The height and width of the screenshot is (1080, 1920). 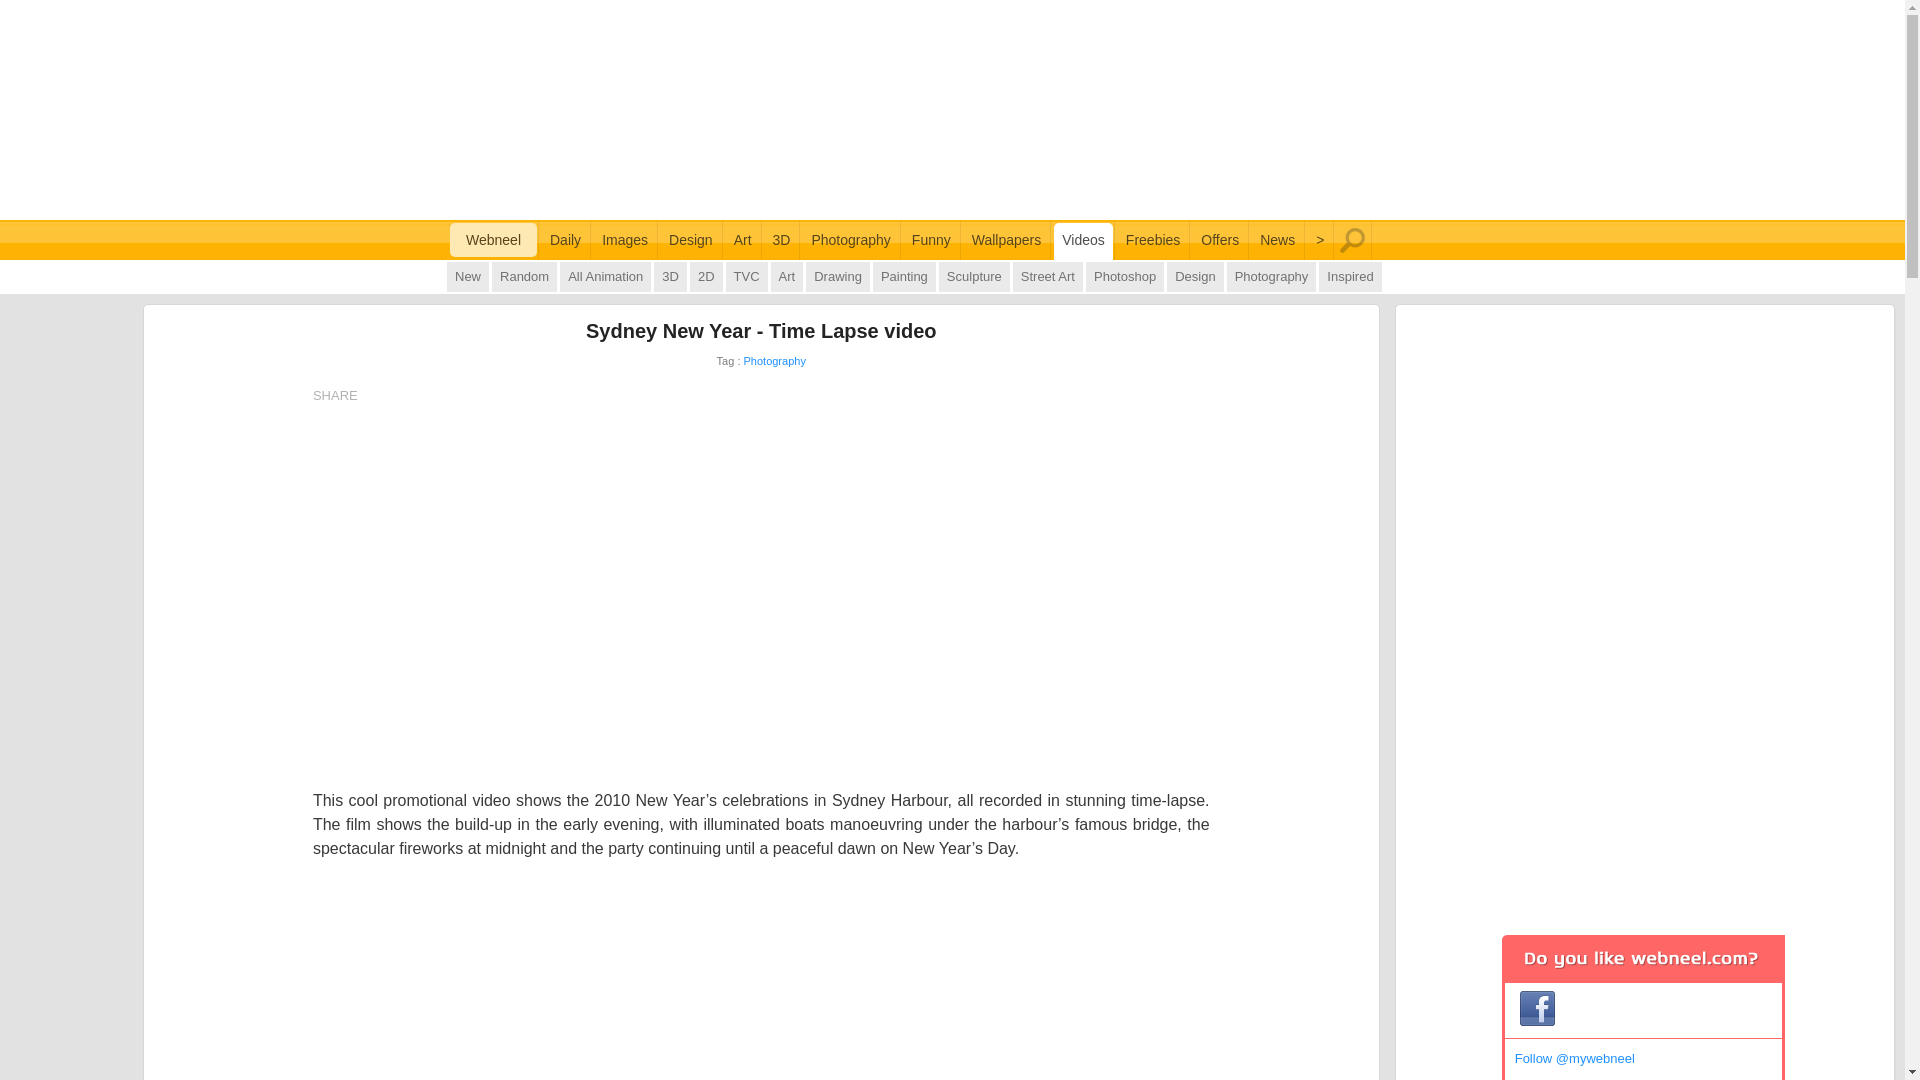 What do you see at coordinates (1219, 240) in the screenshot?
I see `Offers` at bounding box center [1219, 240].